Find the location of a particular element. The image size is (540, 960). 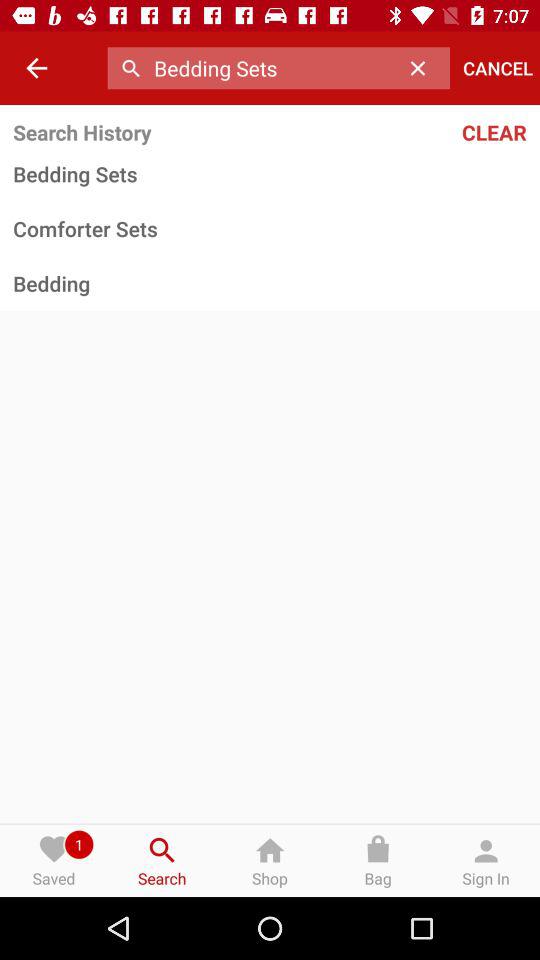

press item to the left of cancel icon is located at coordinates (423, 68).